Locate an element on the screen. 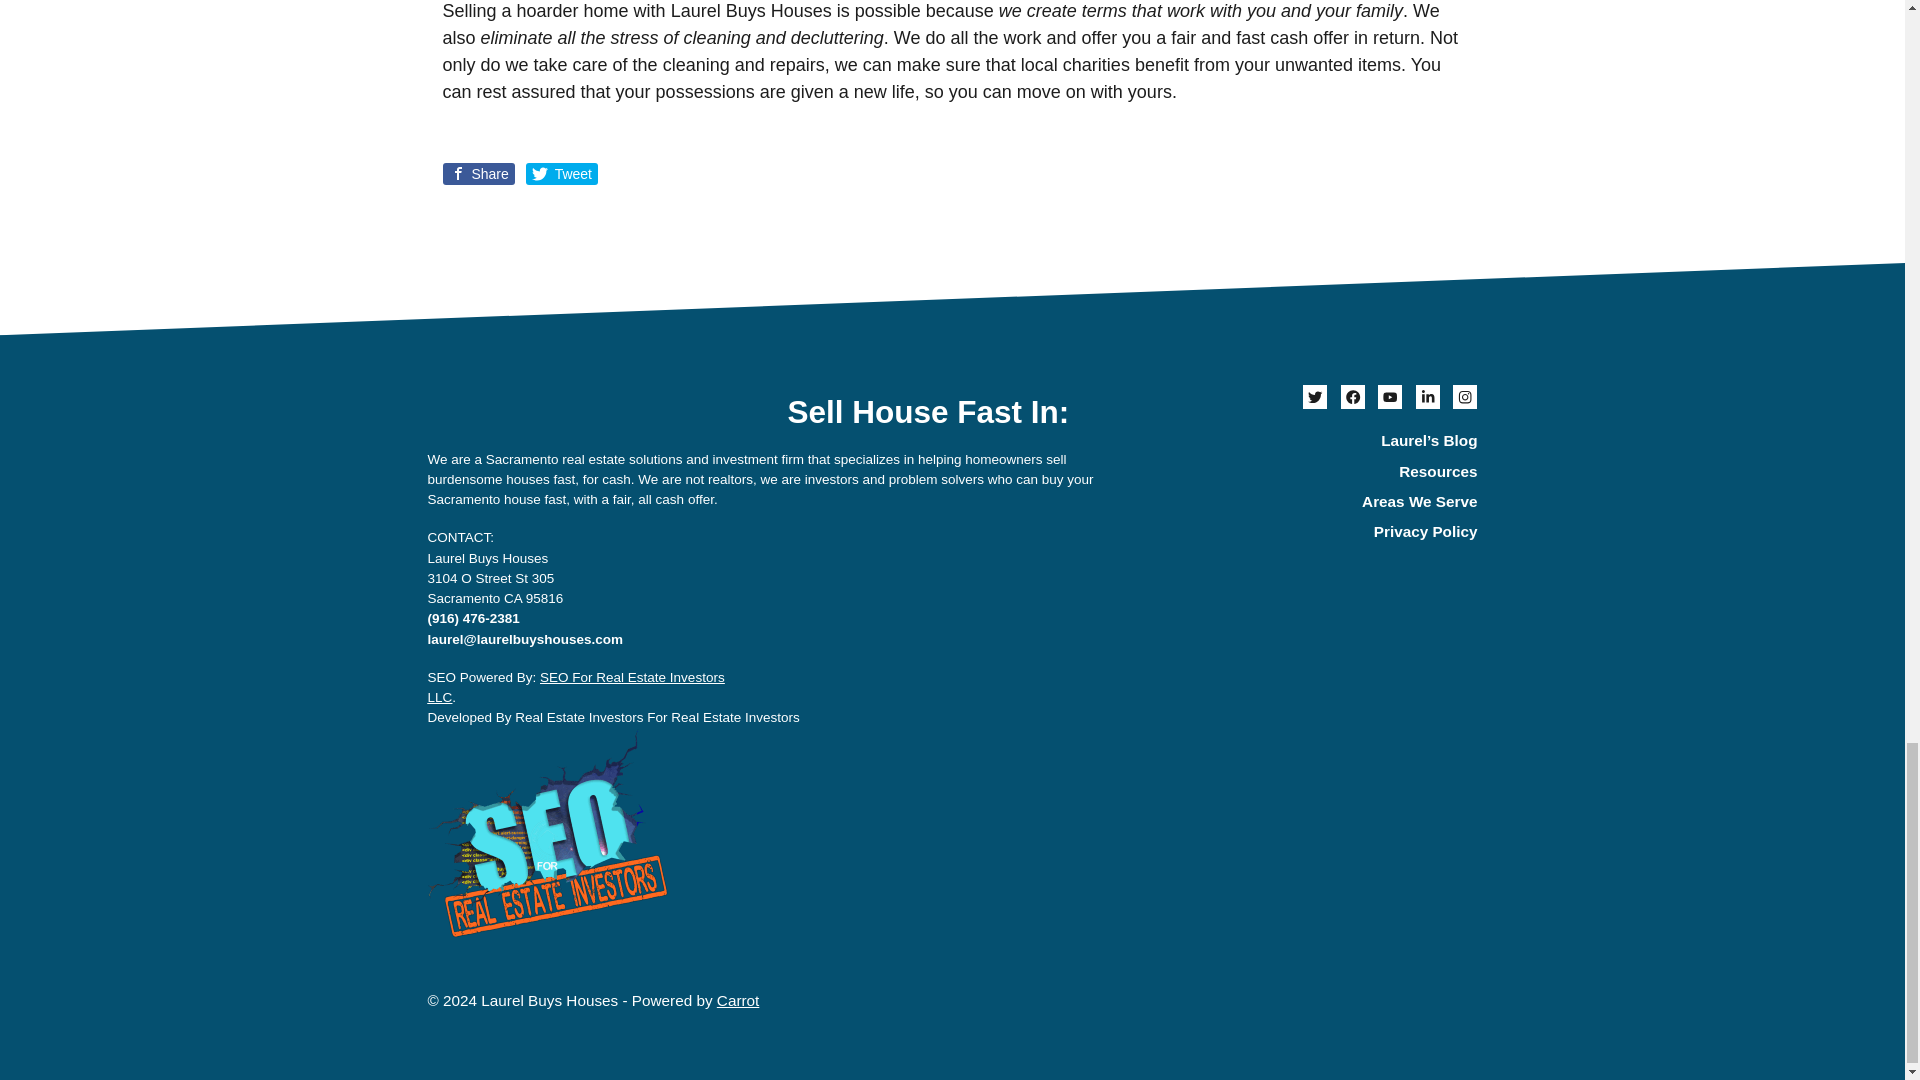  Share is located at coordinates (576, 687).